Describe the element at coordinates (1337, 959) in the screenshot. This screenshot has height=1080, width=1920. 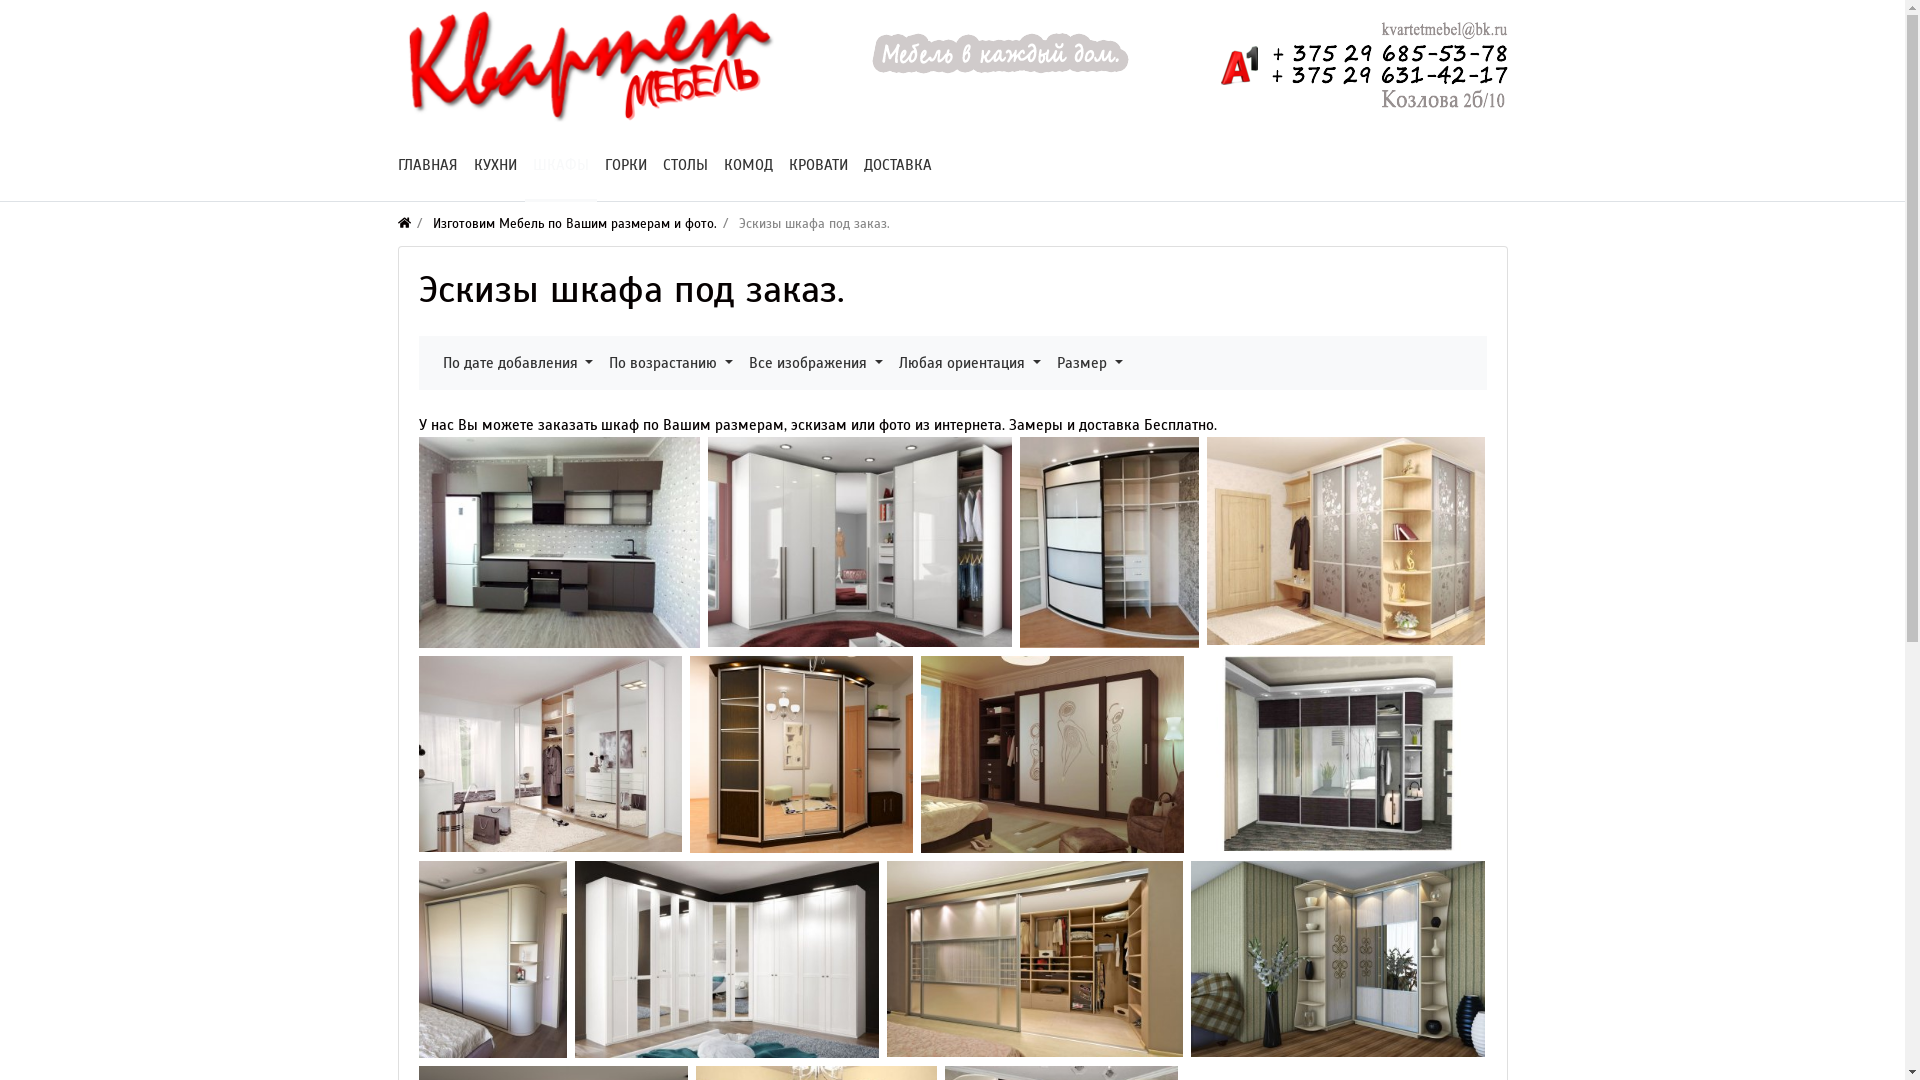
I see `raznovidnosti-shkafov-kupe-27-scaled-1` at that location.